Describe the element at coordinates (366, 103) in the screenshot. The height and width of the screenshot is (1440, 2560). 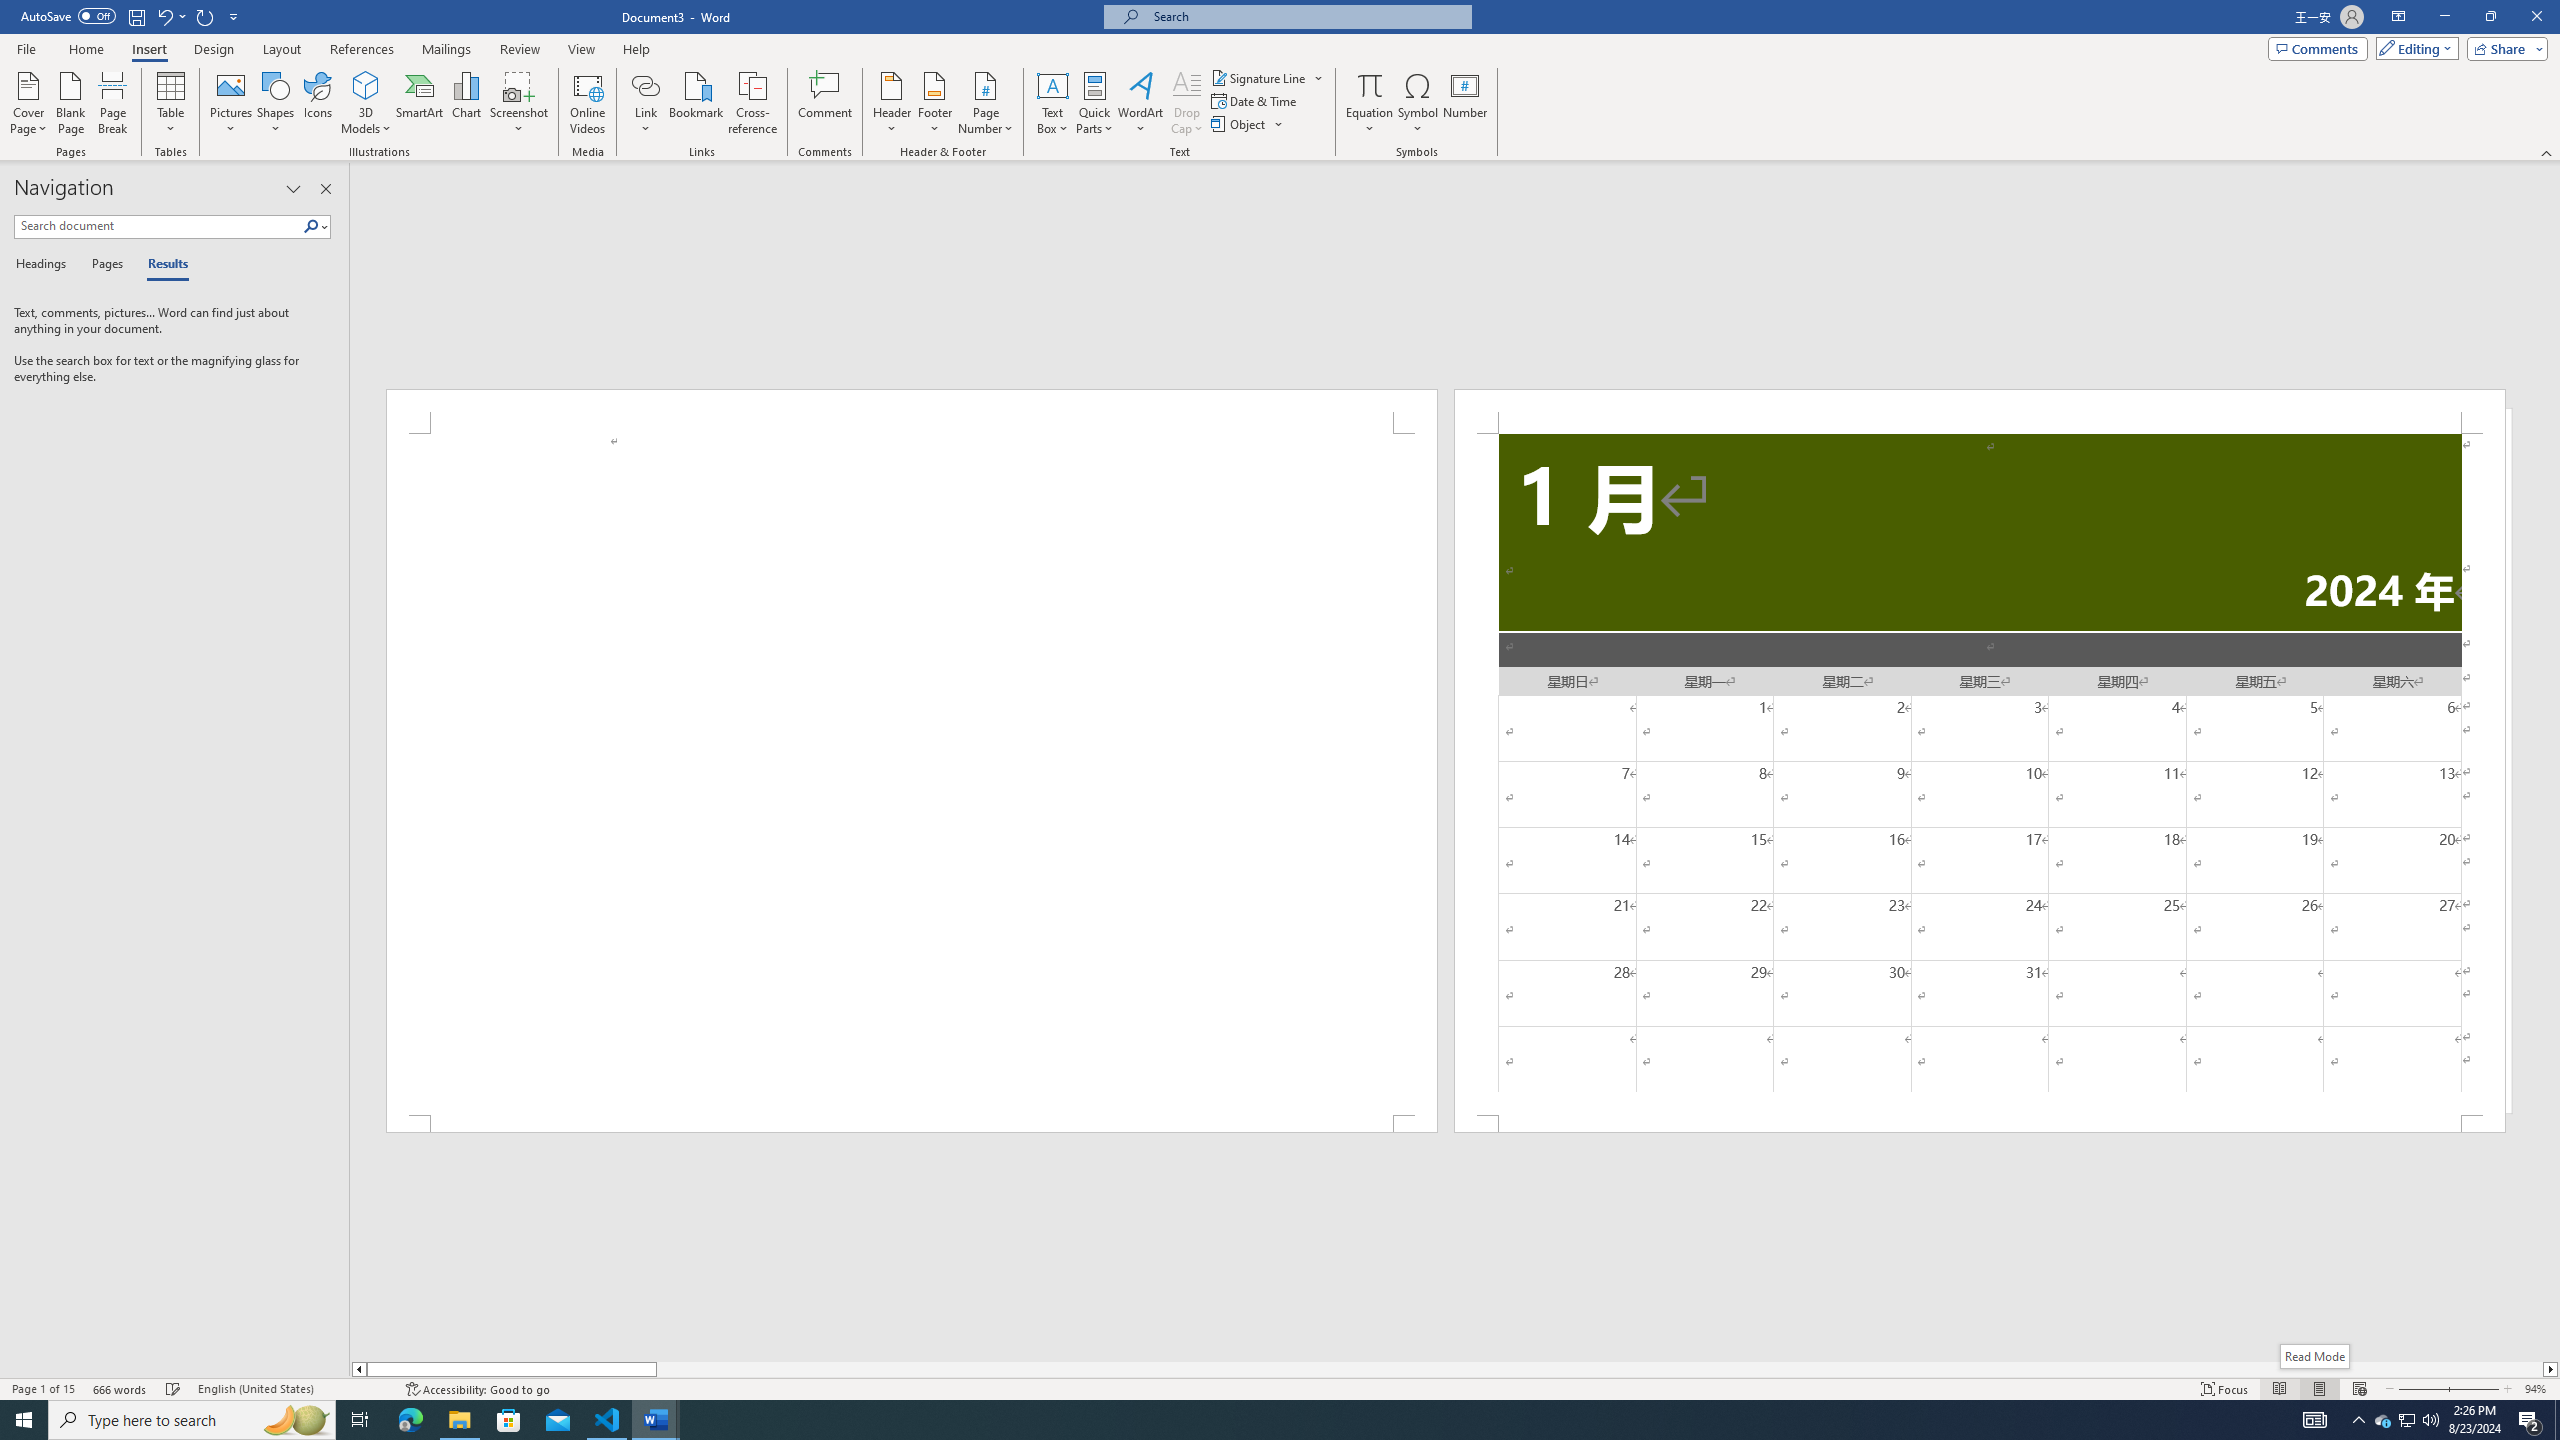
I see `3D Models` at that location.